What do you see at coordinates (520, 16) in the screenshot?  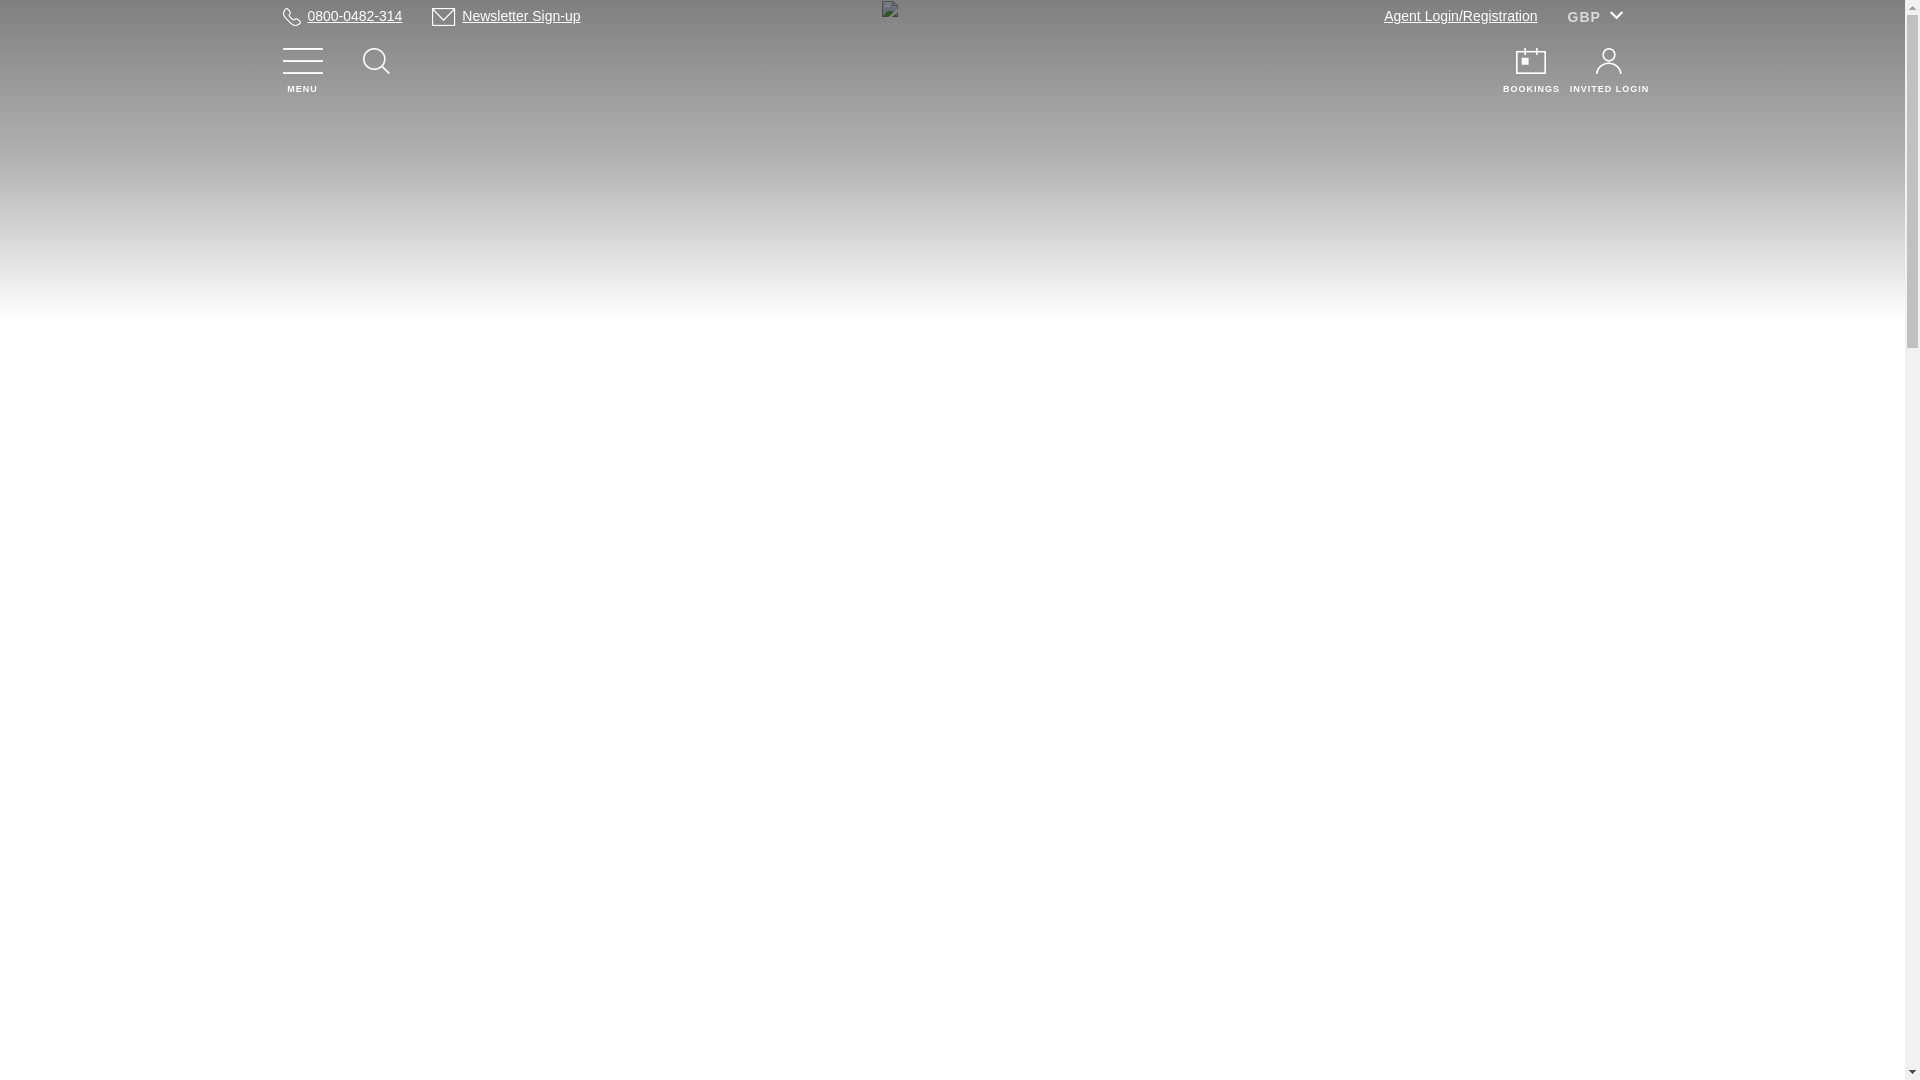 I see `Newsletter Sign-up` at bounding box center [520, 16].